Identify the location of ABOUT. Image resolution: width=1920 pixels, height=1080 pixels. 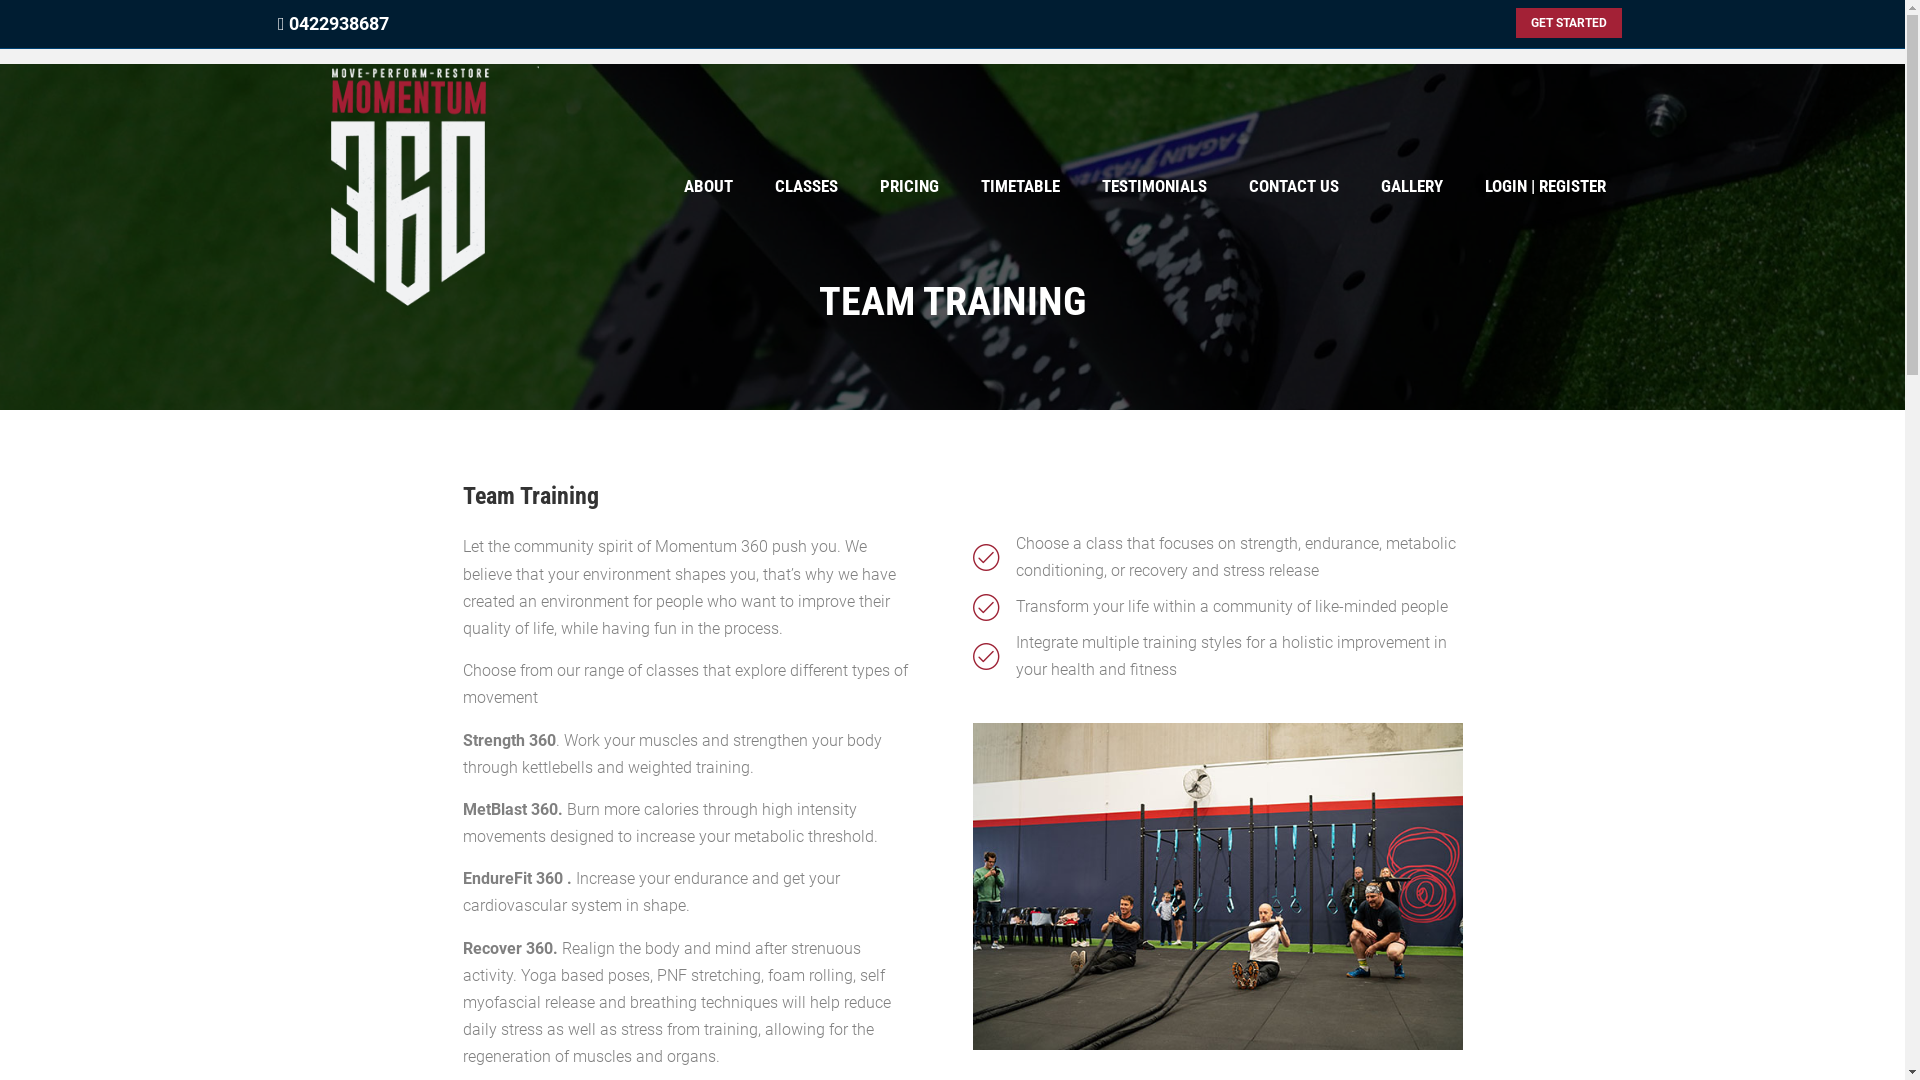
(708, 187).